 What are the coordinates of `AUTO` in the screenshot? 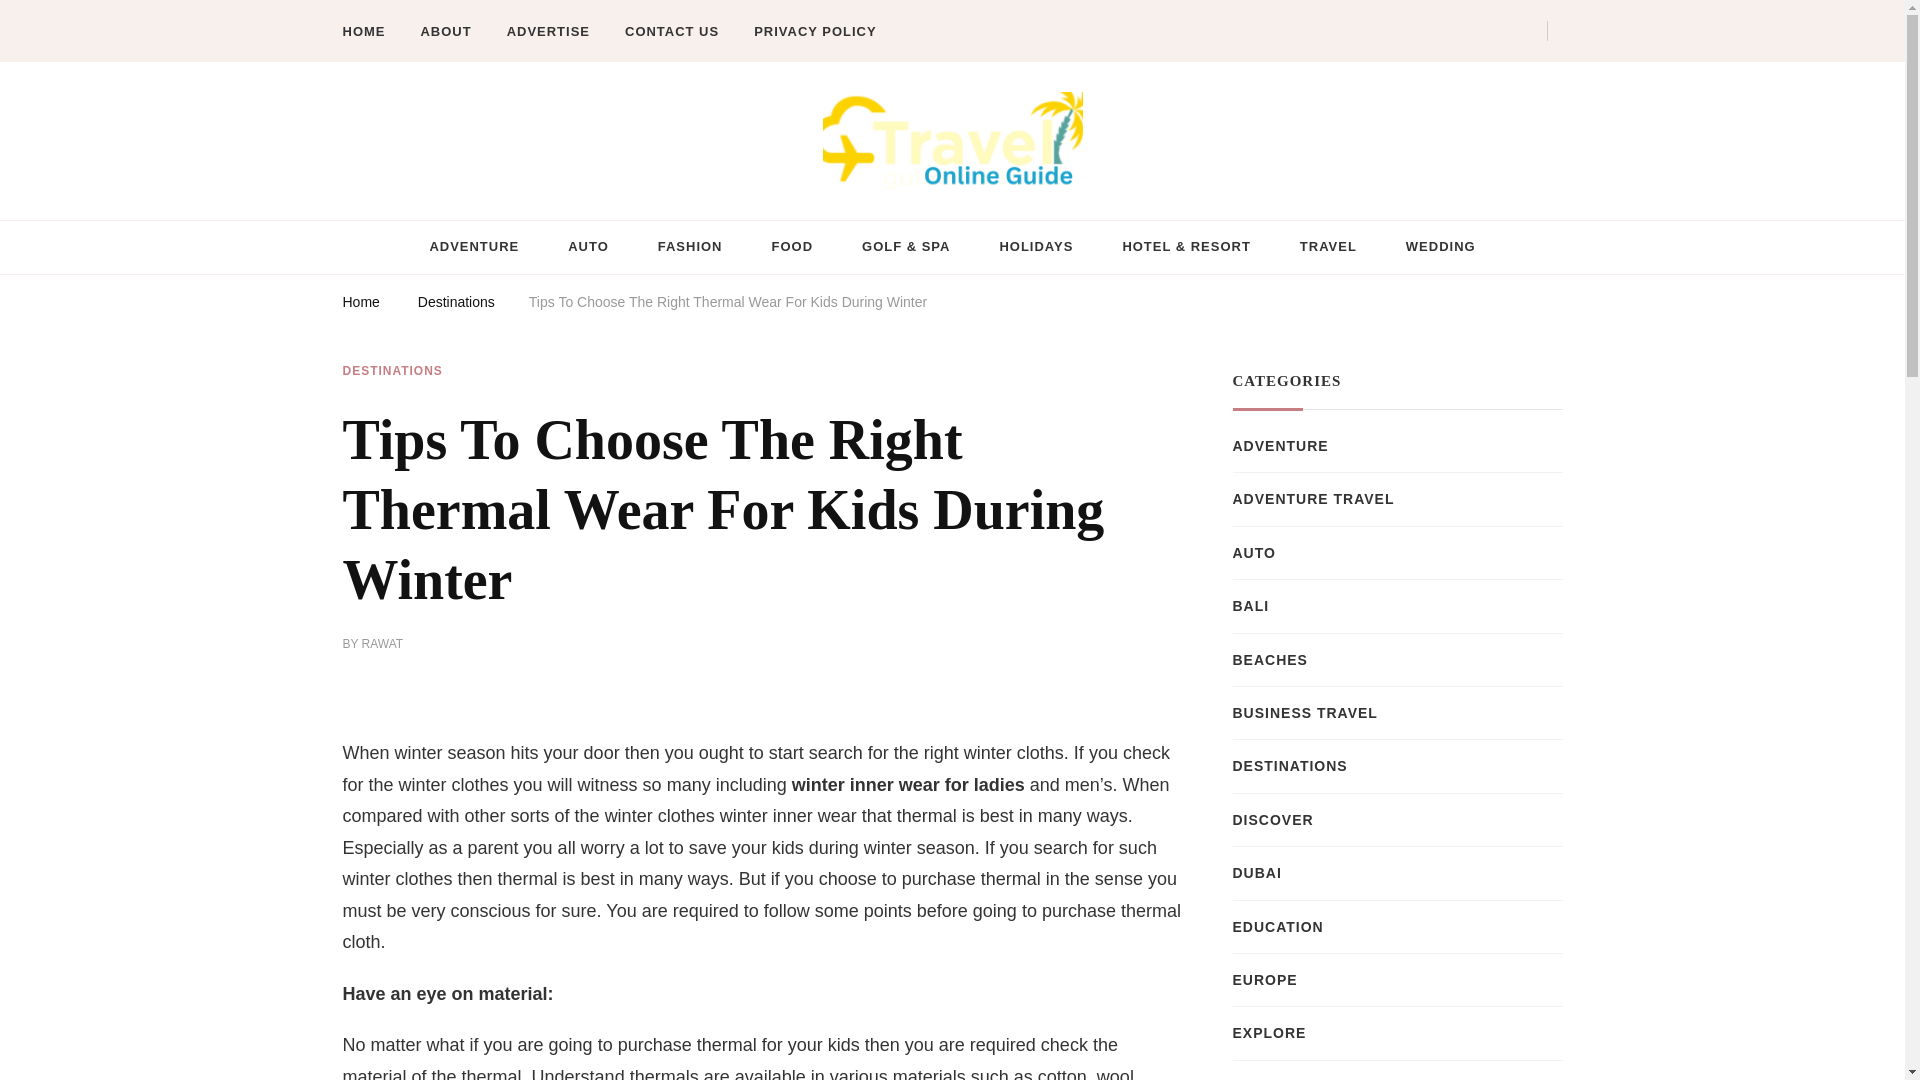 It's located at (588, 248).